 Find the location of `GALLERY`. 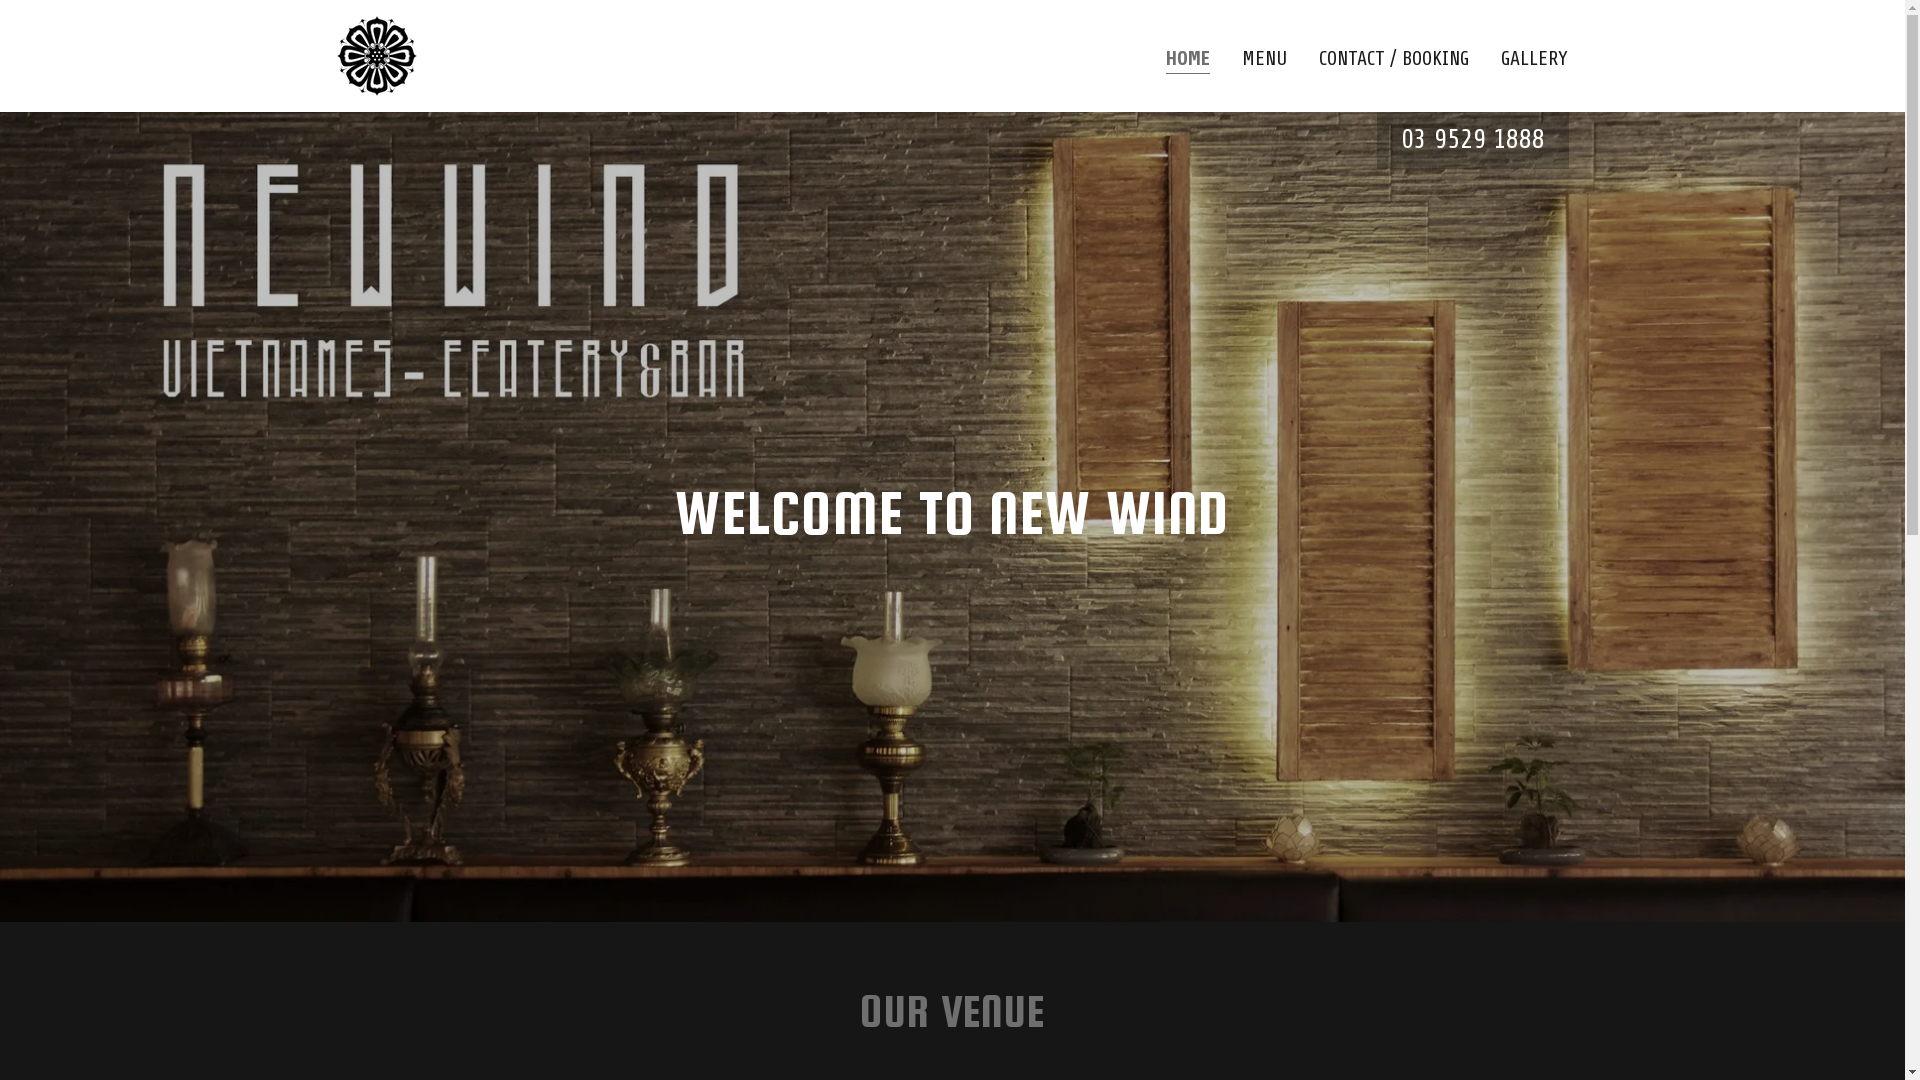

GALLERY is located at coordinates (1534, 58).